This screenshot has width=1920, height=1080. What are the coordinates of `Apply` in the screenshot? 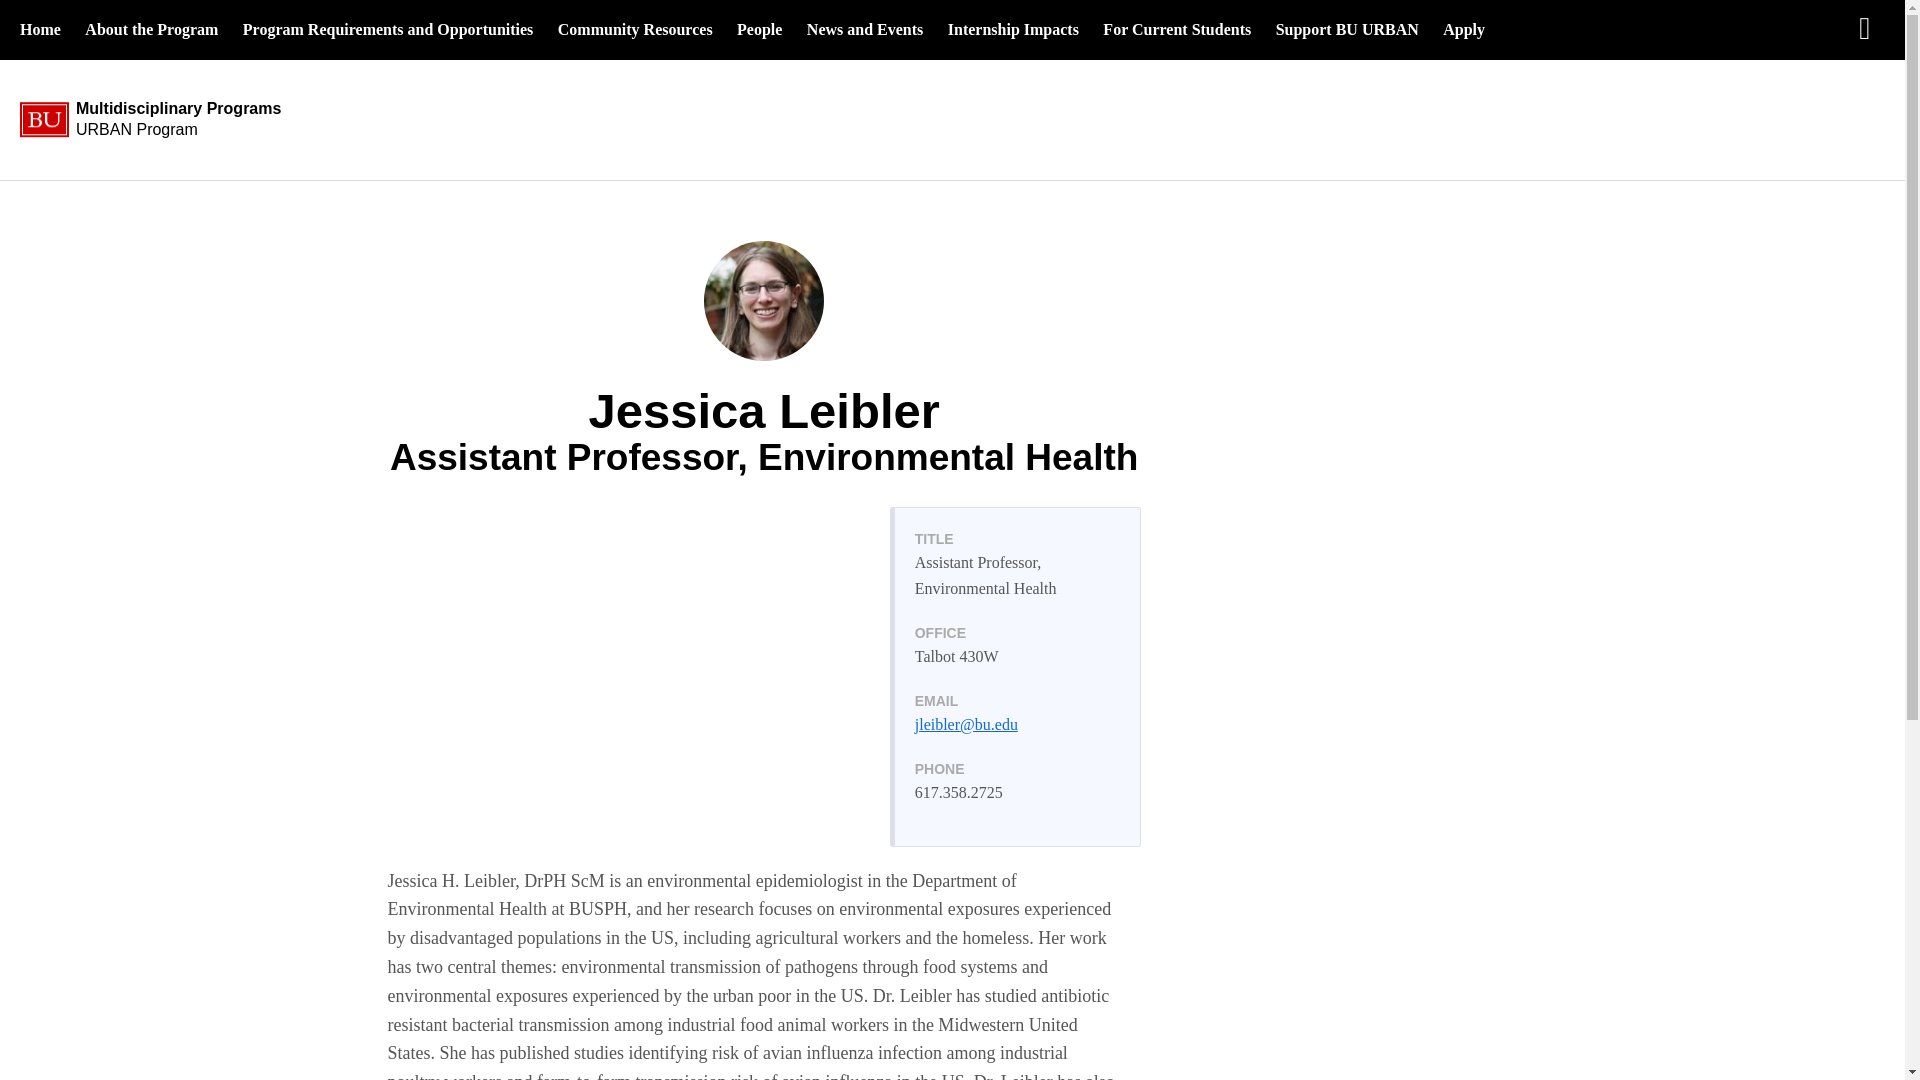 It's located at (151, 30).